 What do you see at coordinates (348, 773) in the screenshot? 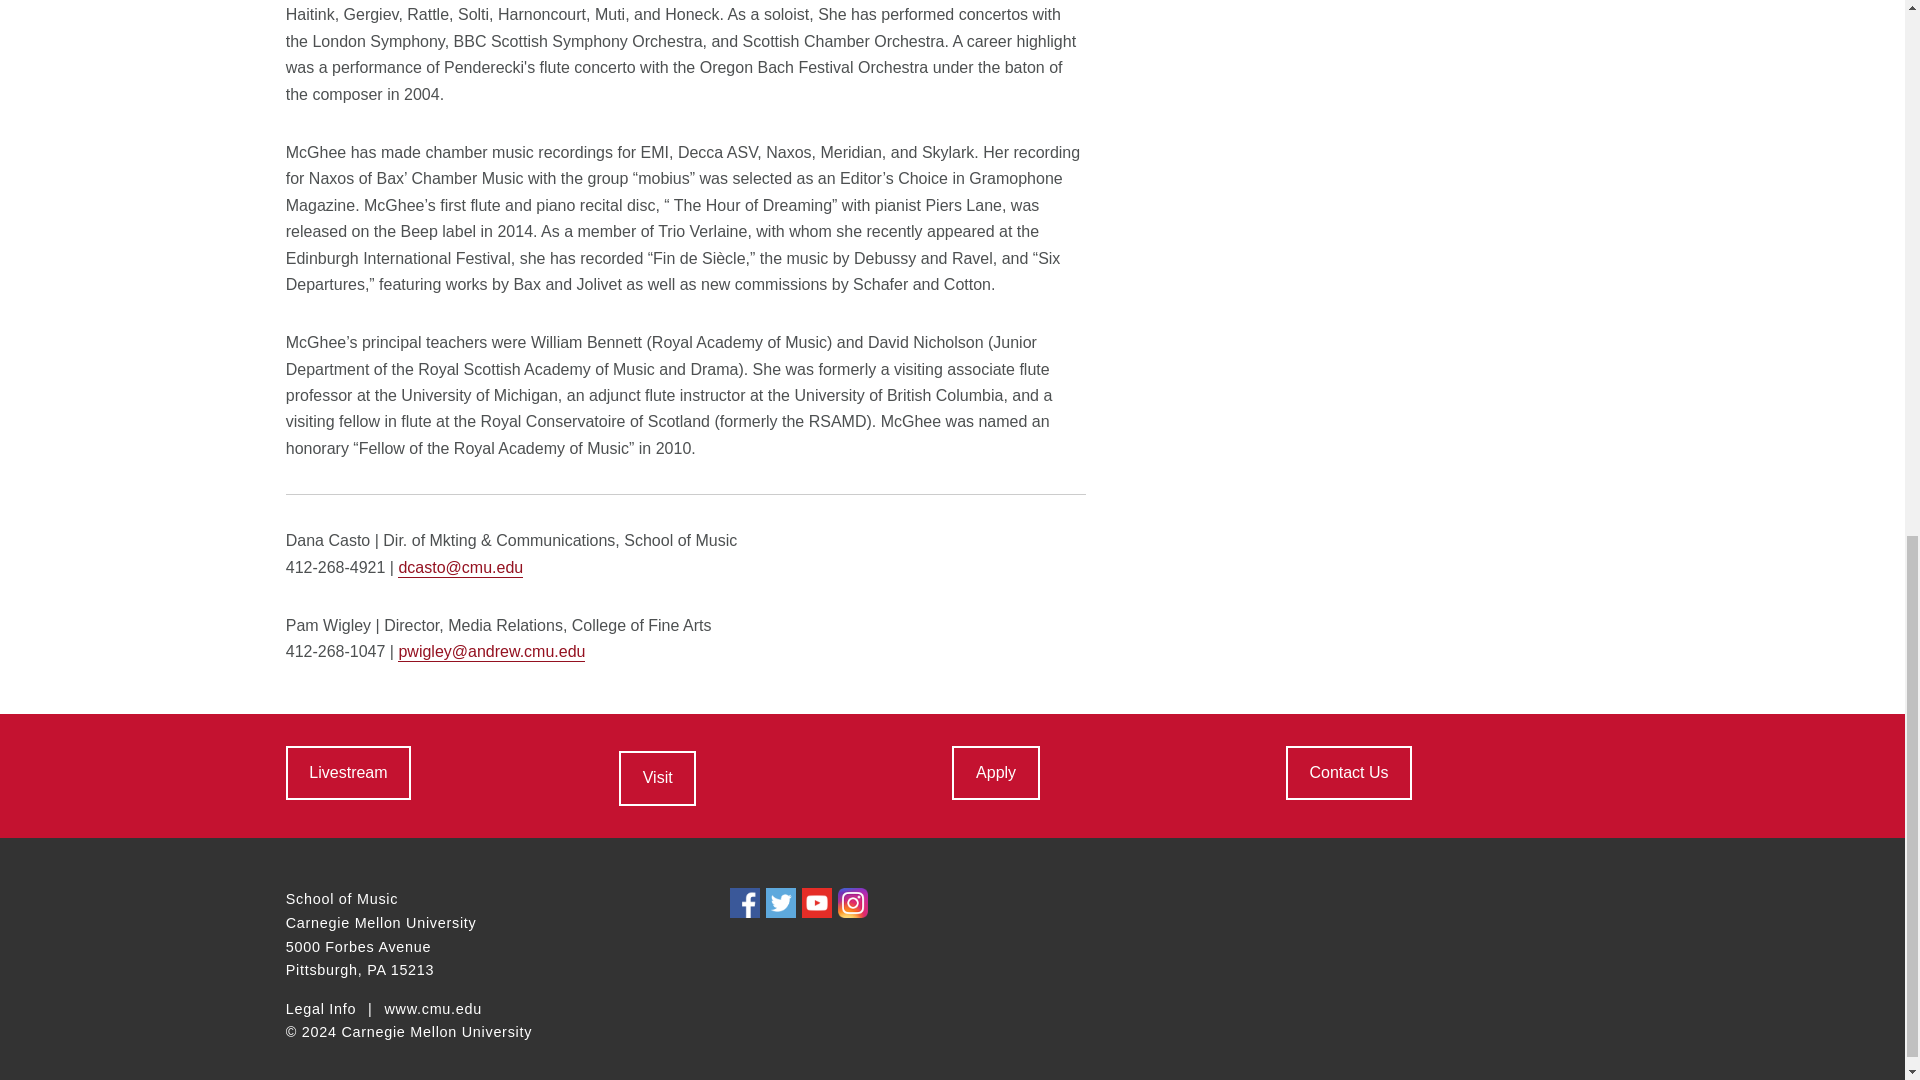
I see `CMU Music Youtube` at bounding box center [348, 773].